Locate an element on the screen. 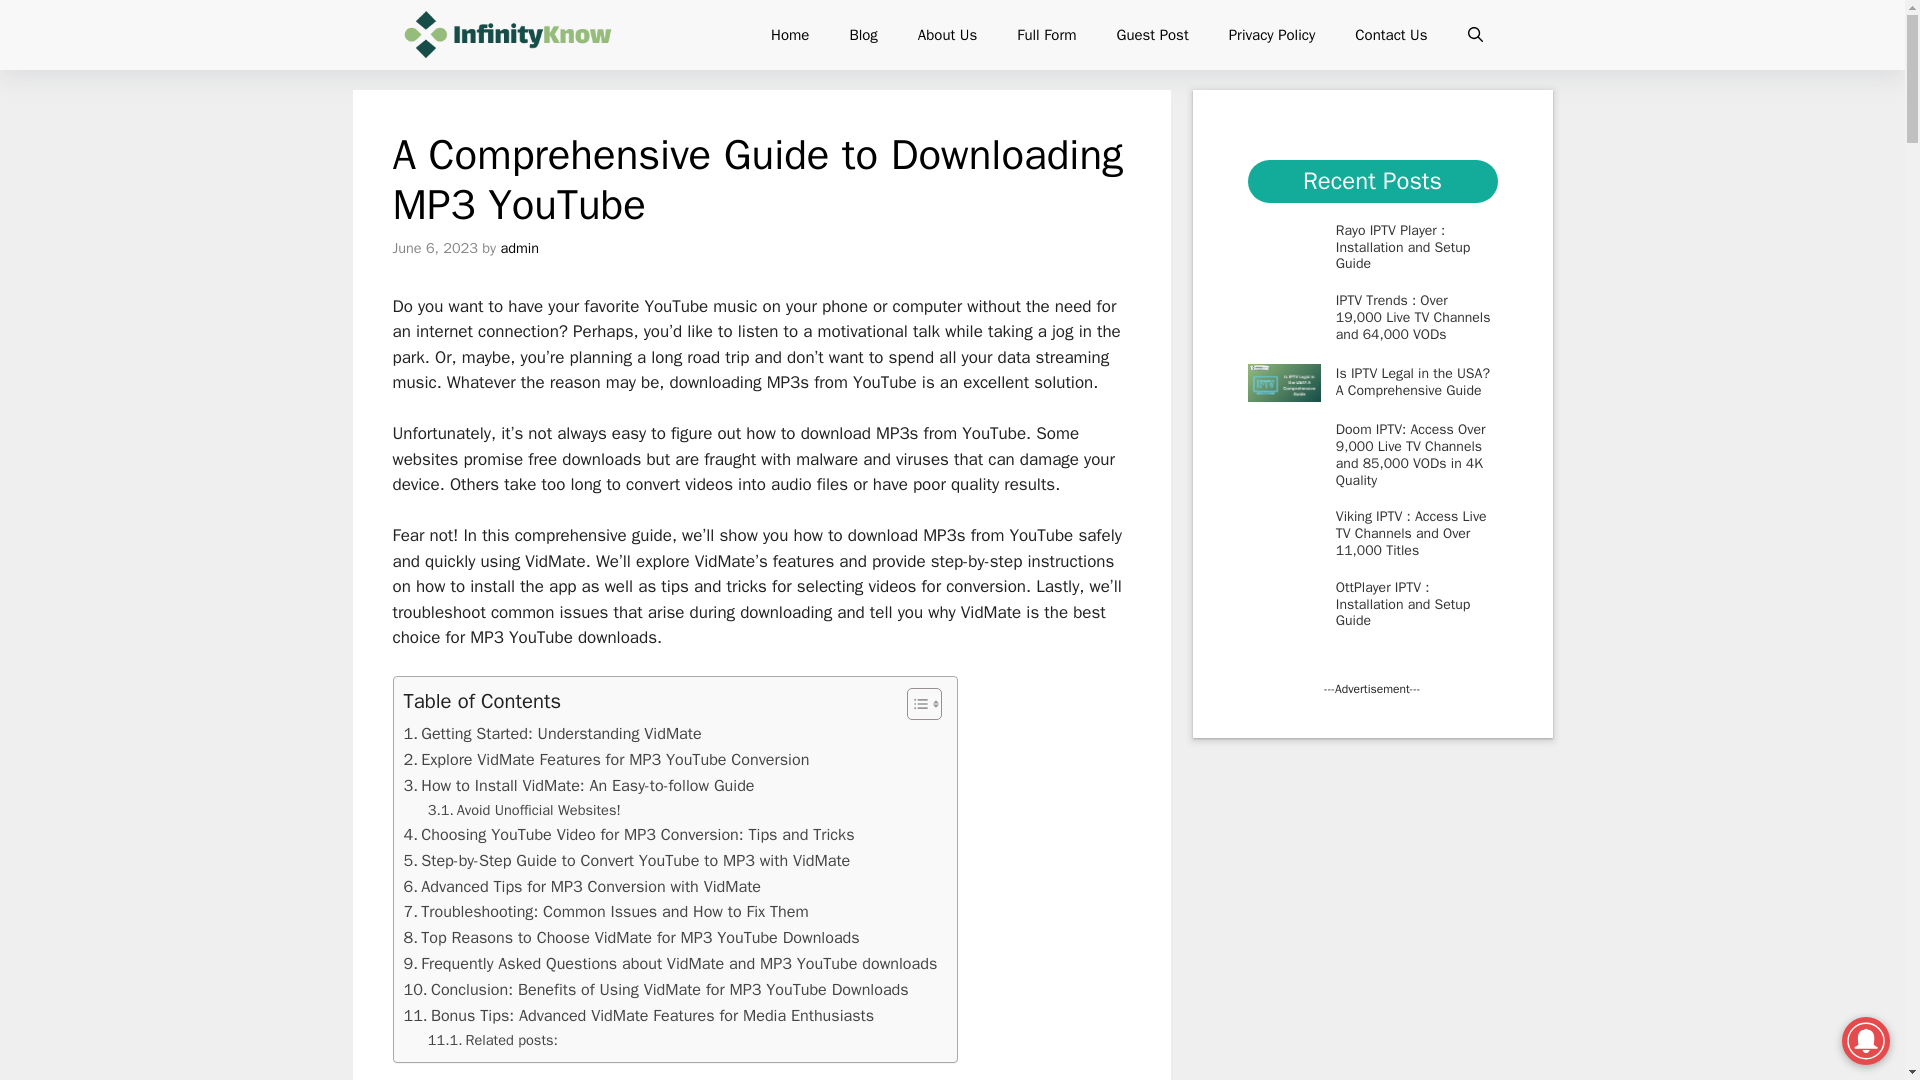  Explore VidMate Features for MP3 YouTube Conversion is located at coordinates (606, 760).